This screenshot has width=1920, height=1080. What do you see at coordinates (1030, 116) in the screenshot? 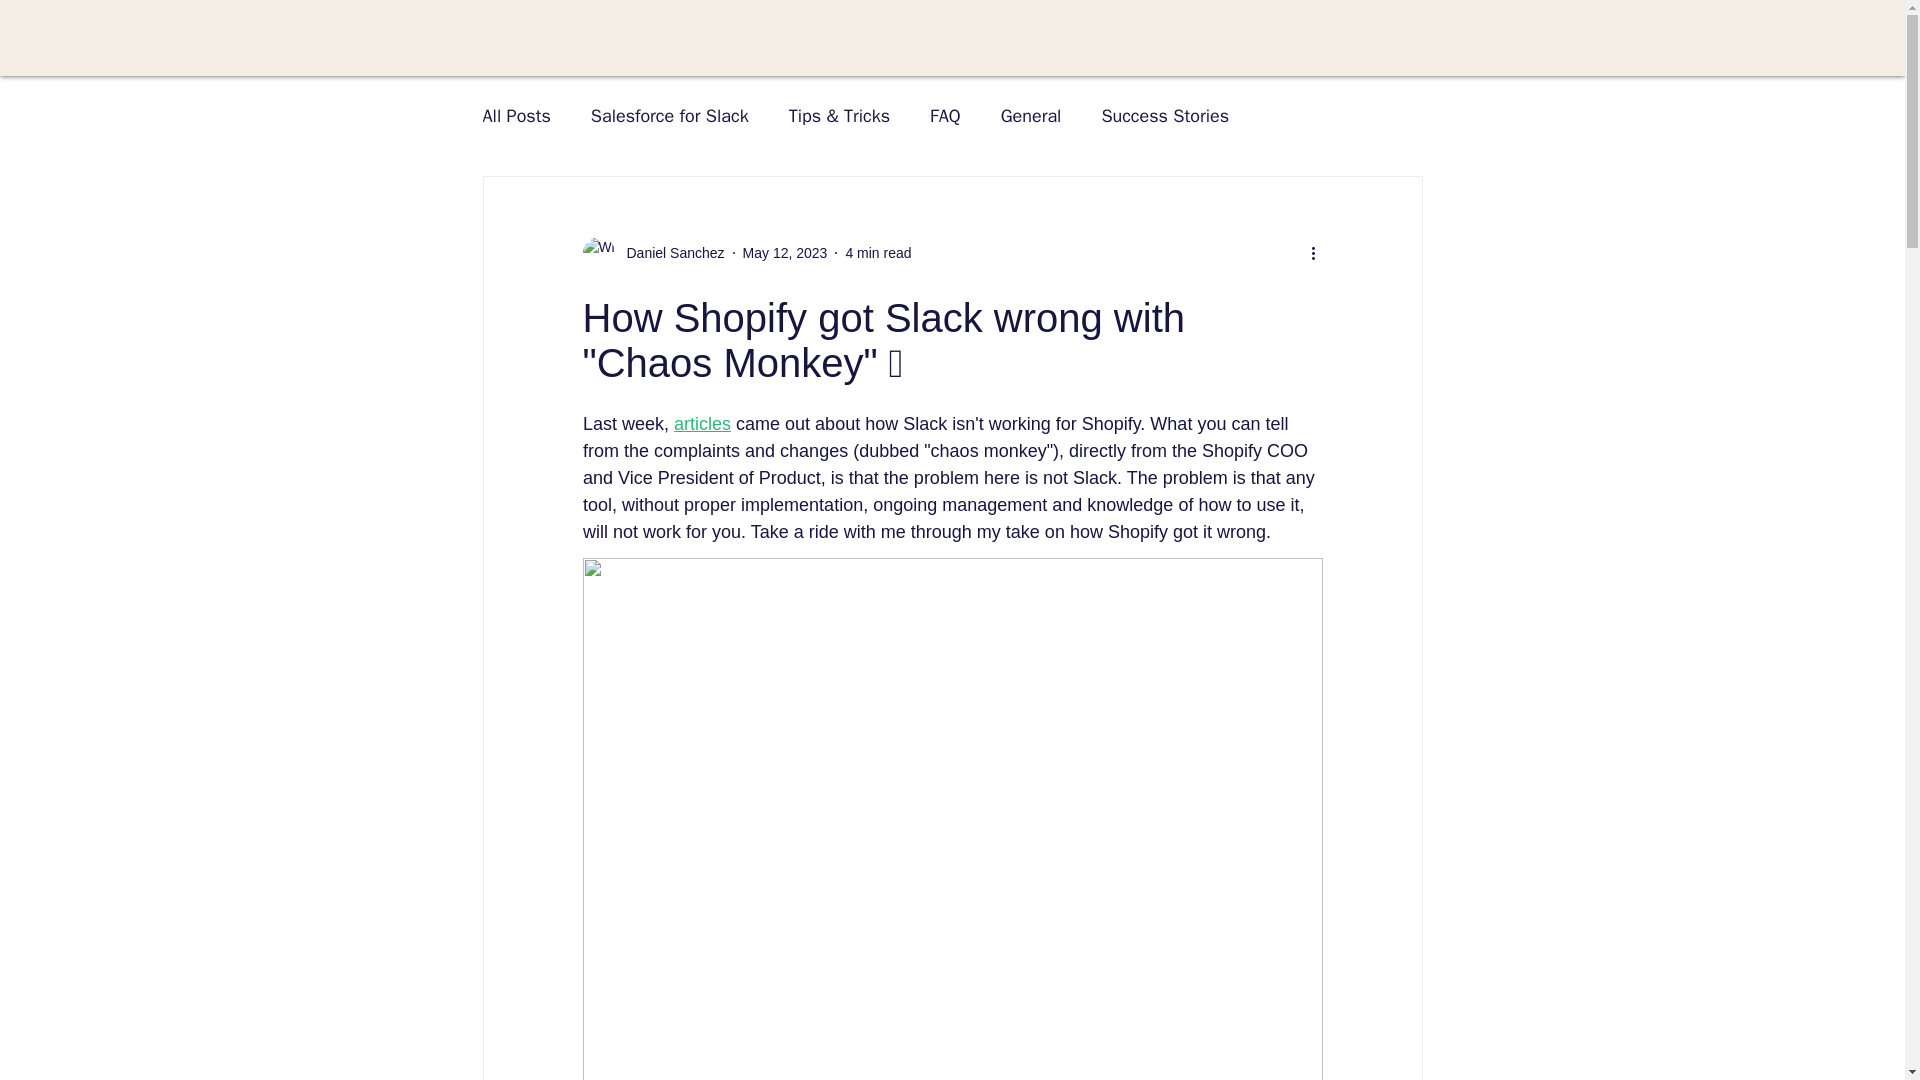
I see `General` at bounding box center [1030, 116].